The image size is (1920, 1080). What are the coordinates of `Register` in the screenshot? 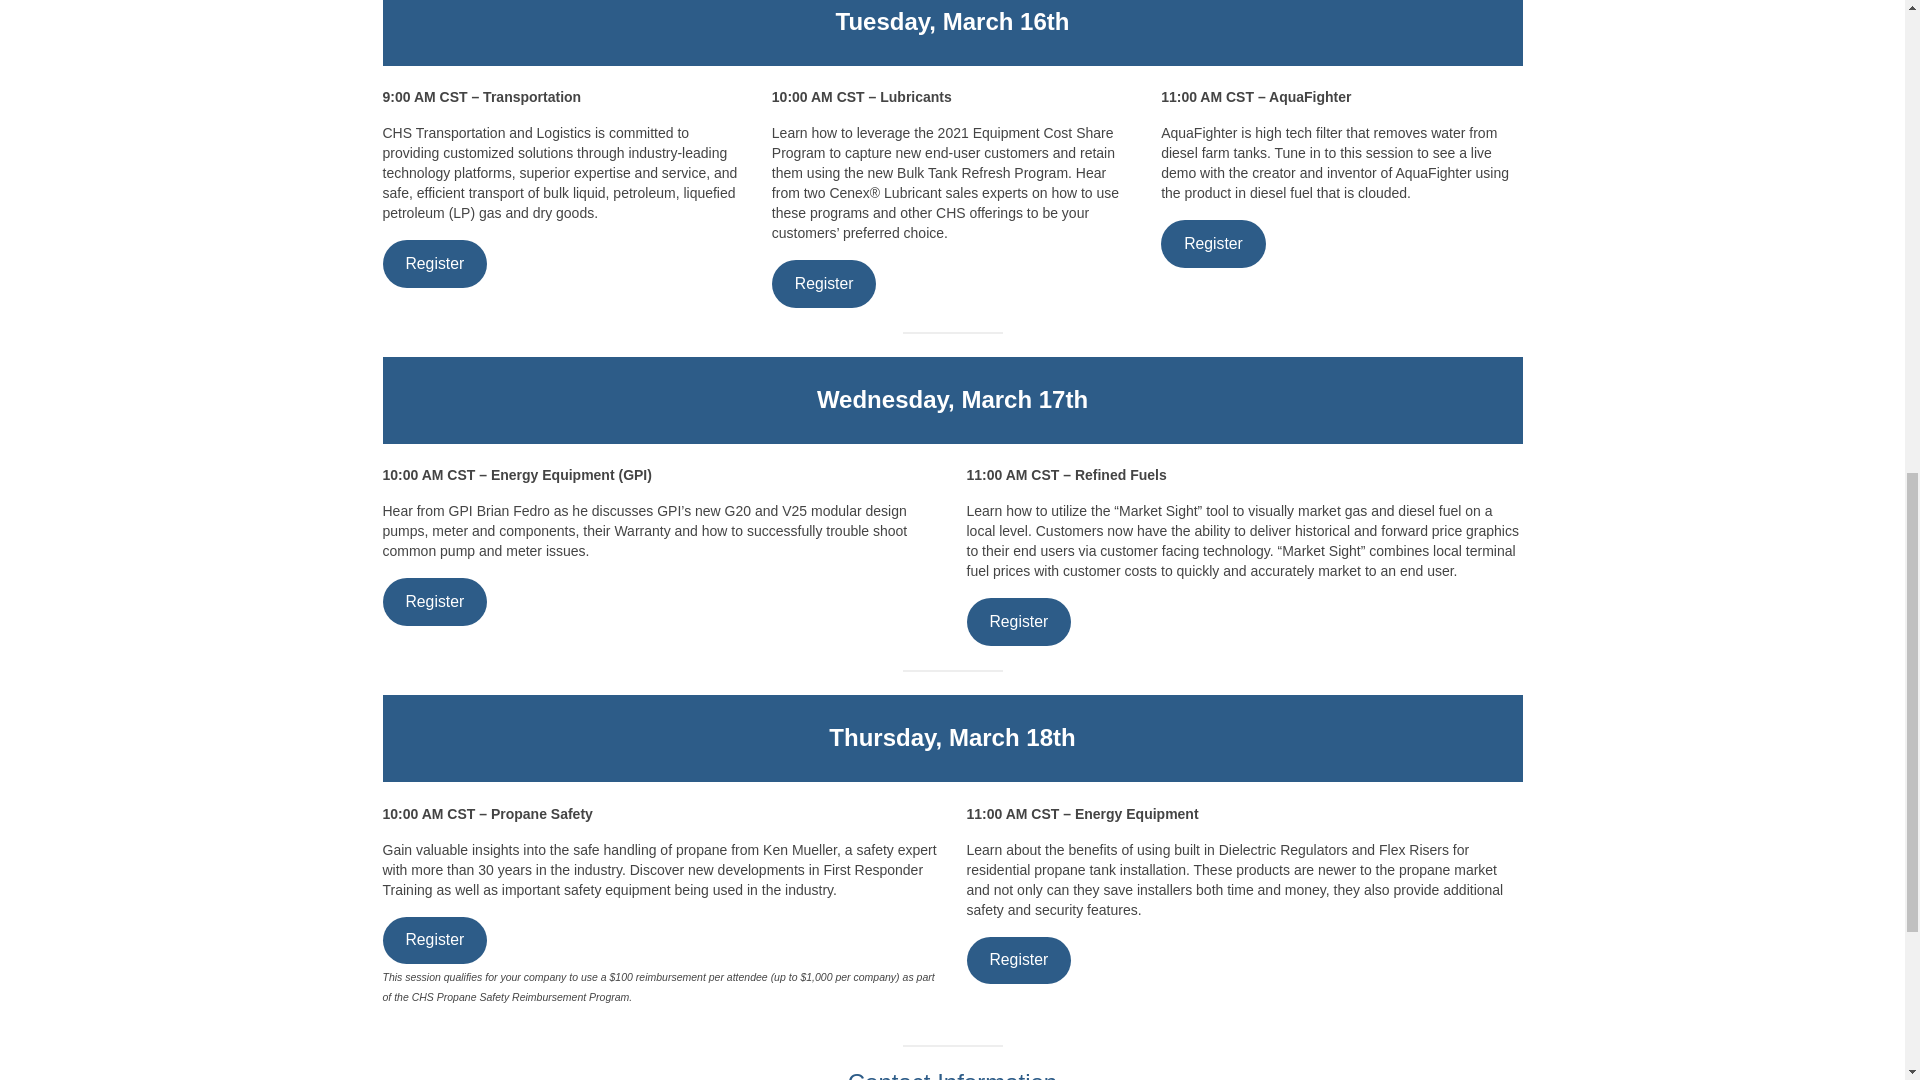 It's located at (434, 601).